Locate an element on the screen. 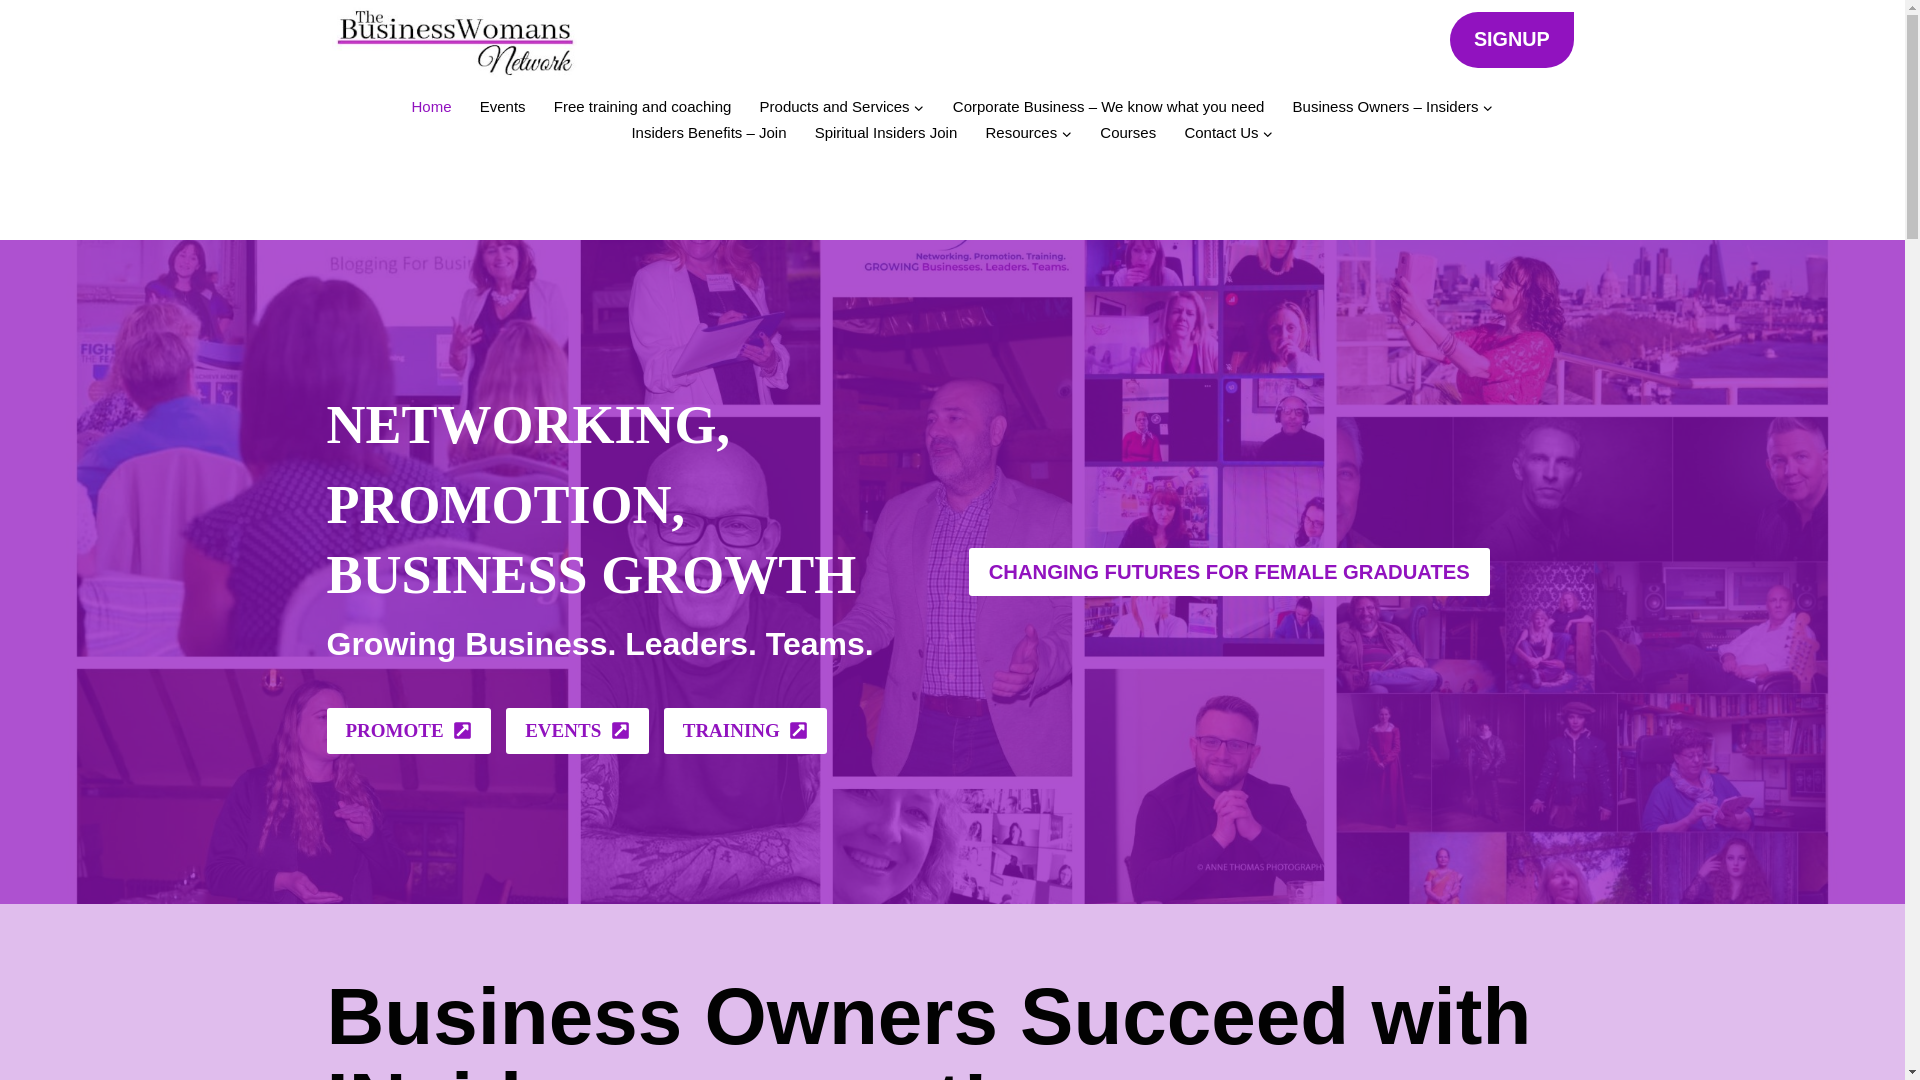 The image size is (1920, 1080). CHANGING FUTURES FOR FEMALE GRADUATES is located at coordinates (1228, 572).